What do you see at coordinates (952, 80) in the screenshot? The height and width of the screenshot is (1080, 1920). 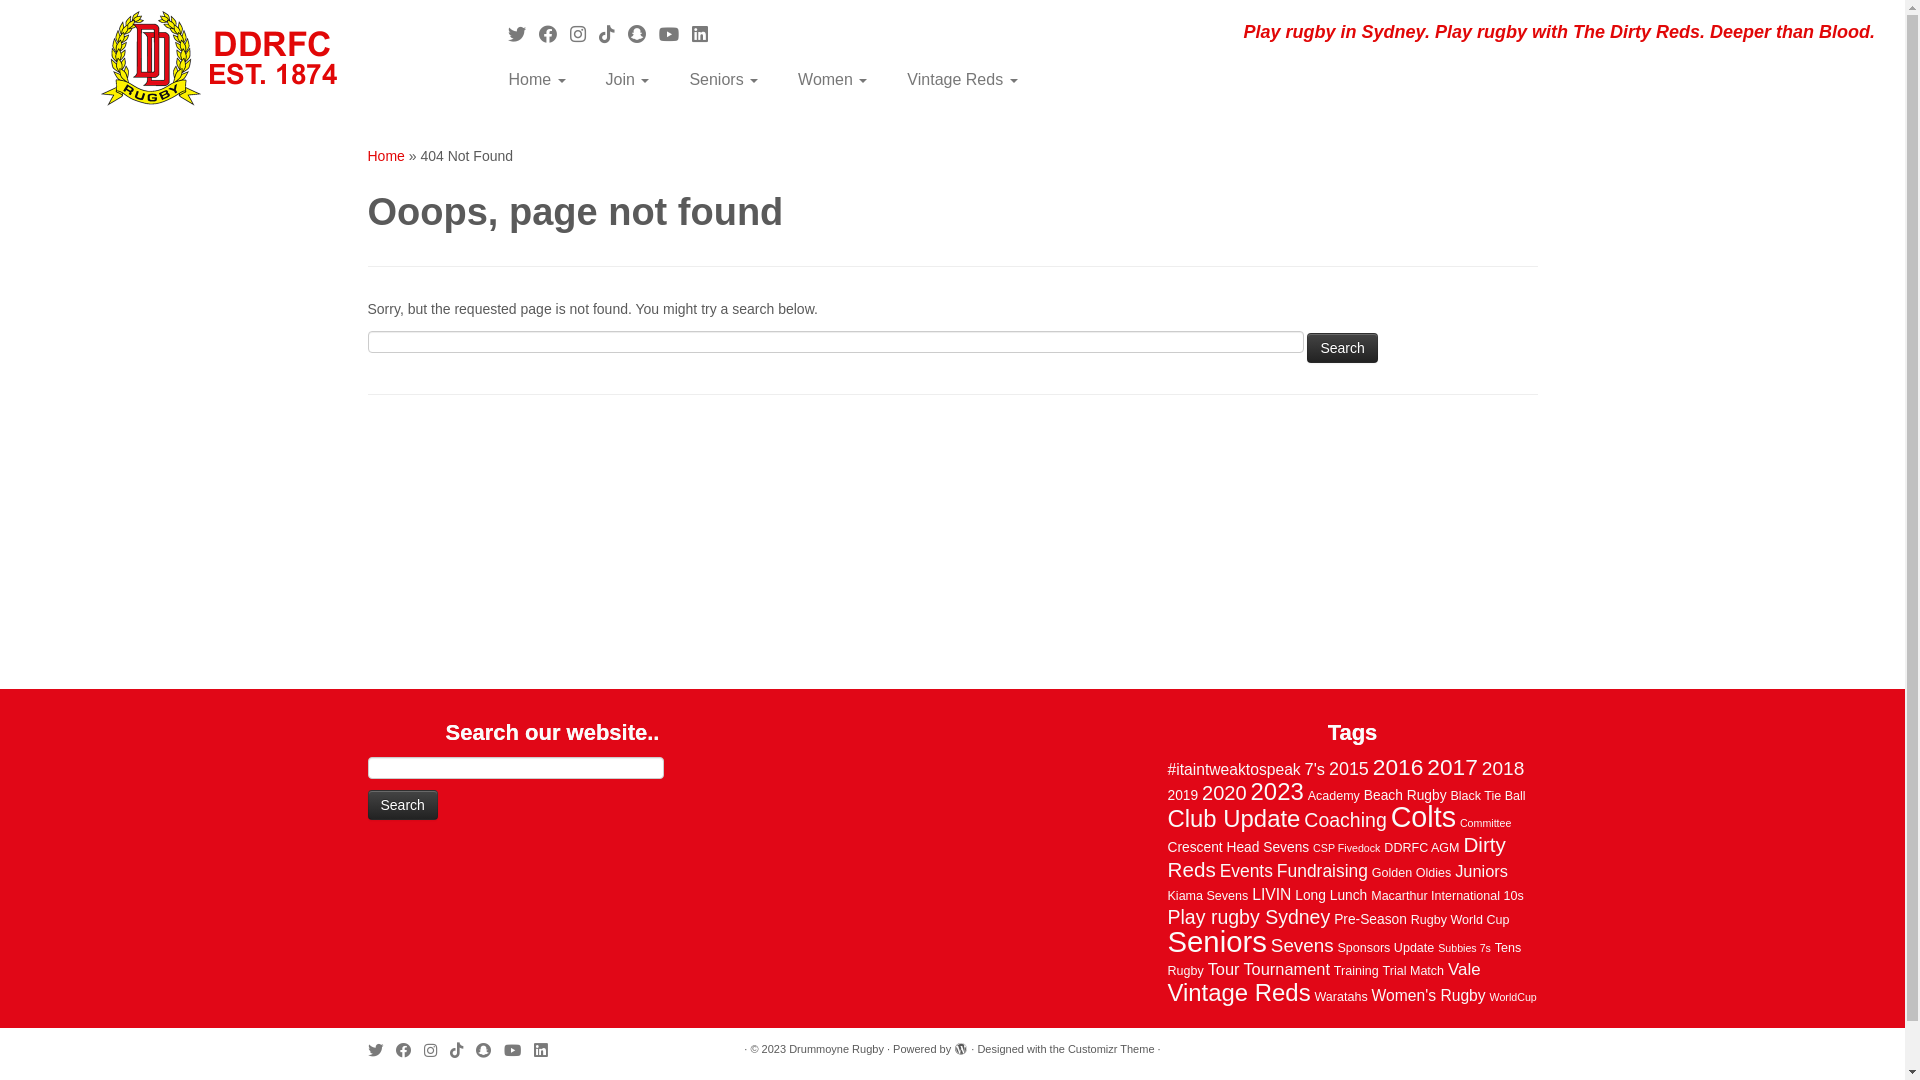 I see `Vintage Reds` at bounding box center [952, 80].